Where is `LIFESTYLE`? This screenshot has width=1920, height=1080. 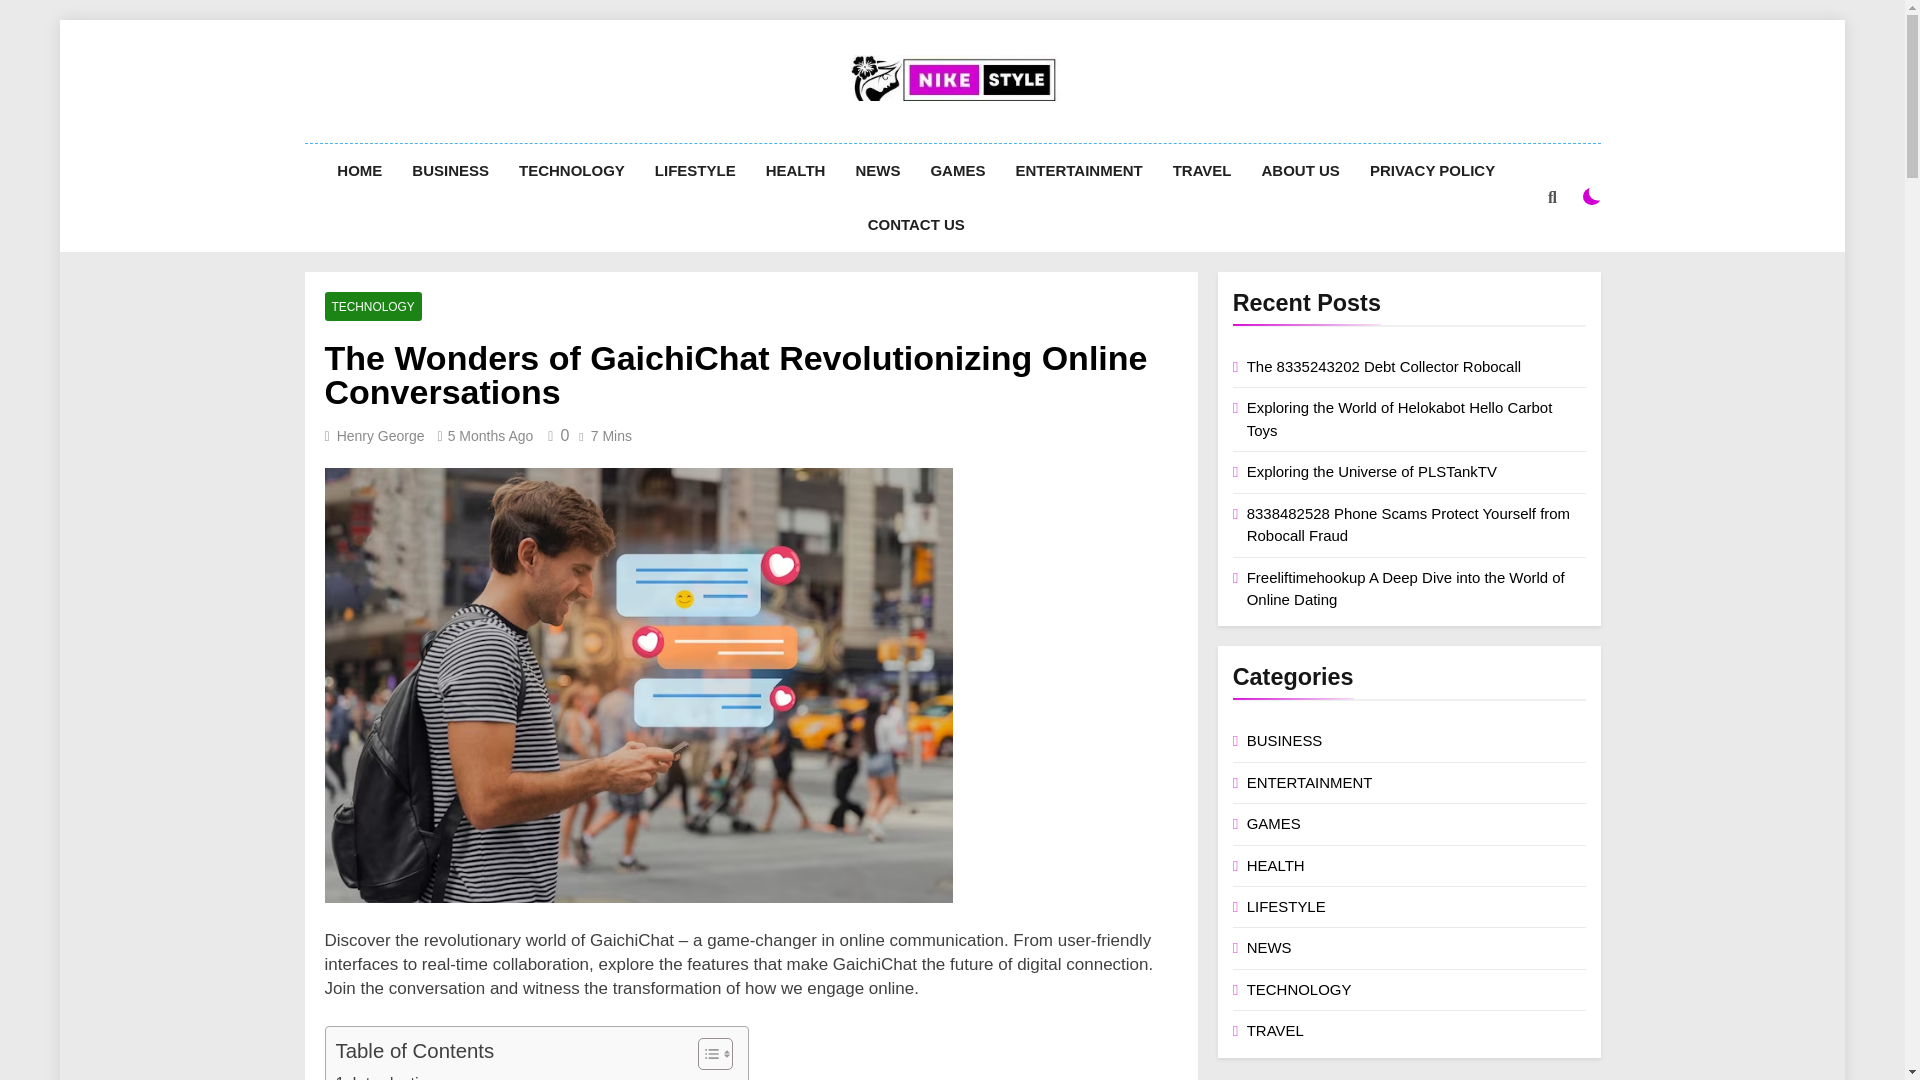 LIFESTYLE is located at coordinates (694, 170).